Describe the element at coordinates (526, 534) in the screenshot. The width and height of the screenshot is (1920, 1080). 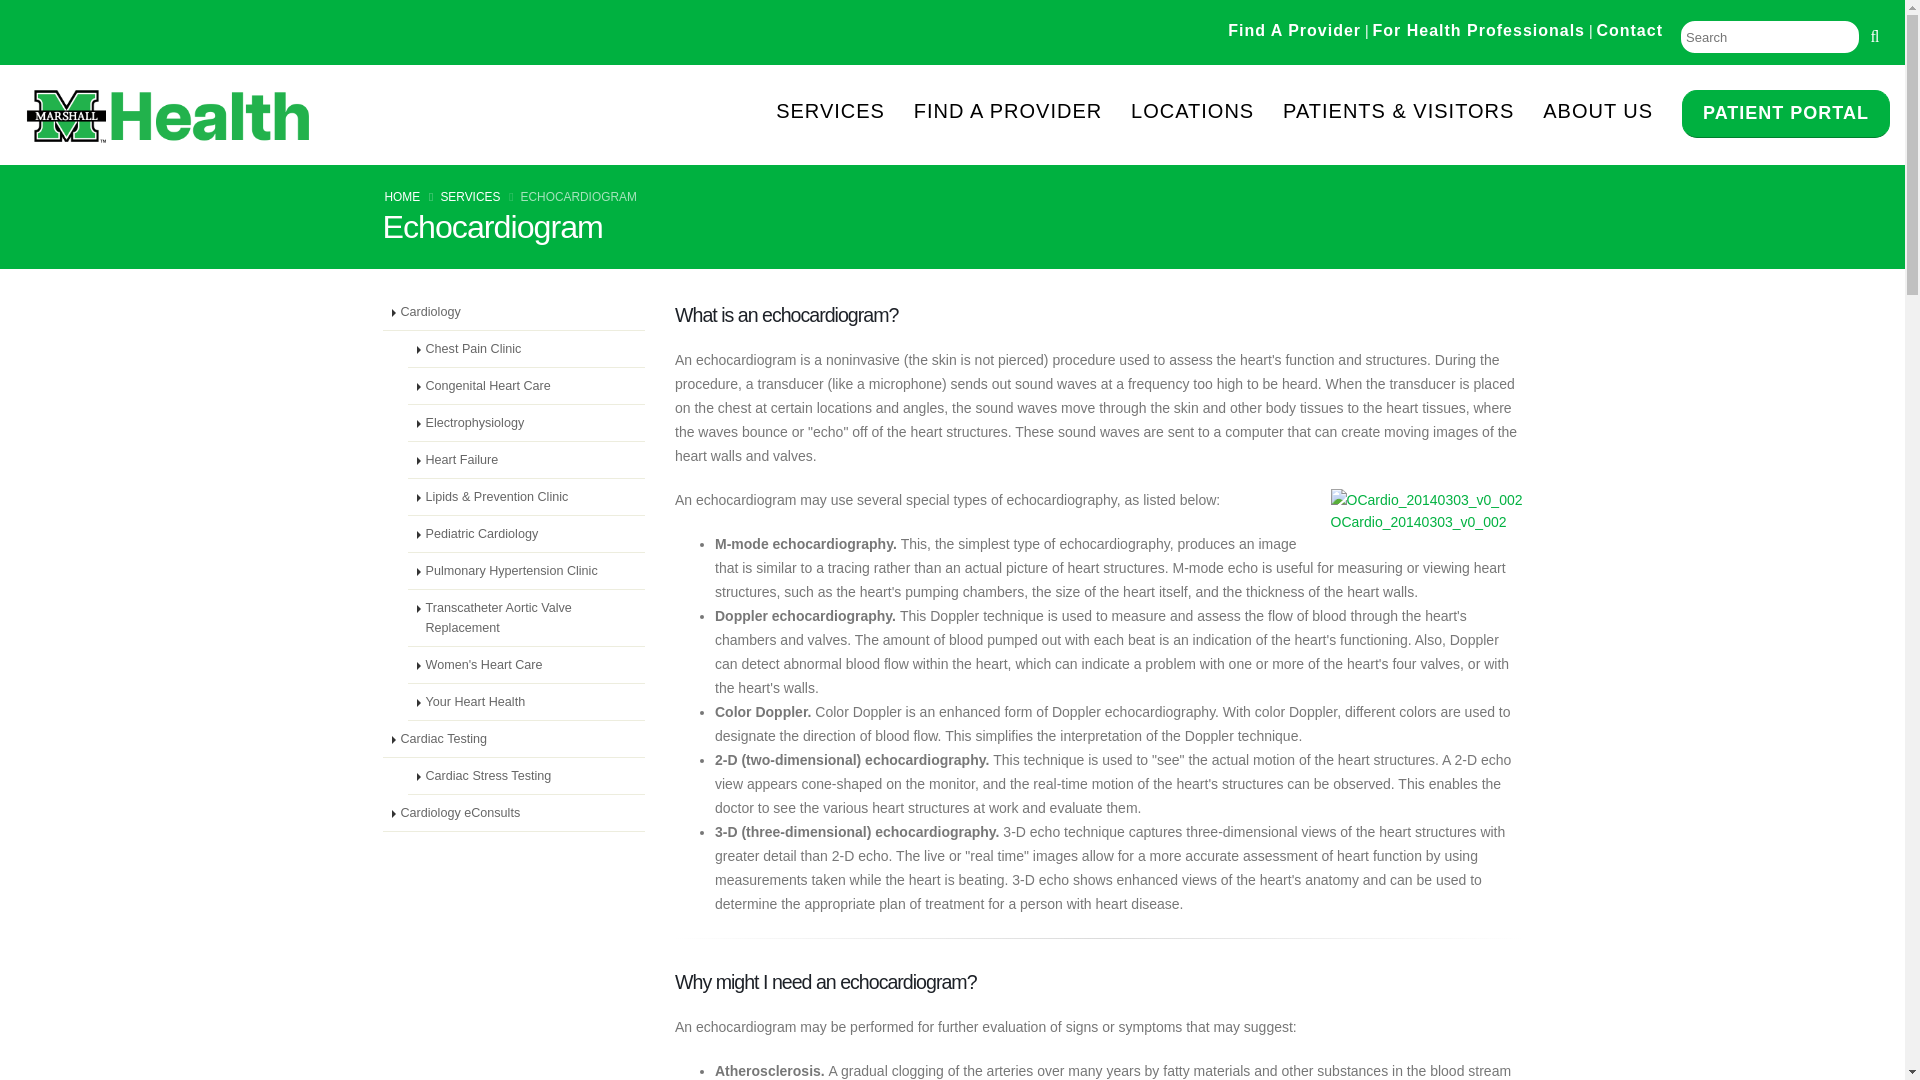
I see `Pediatric Cardiology` at that location.